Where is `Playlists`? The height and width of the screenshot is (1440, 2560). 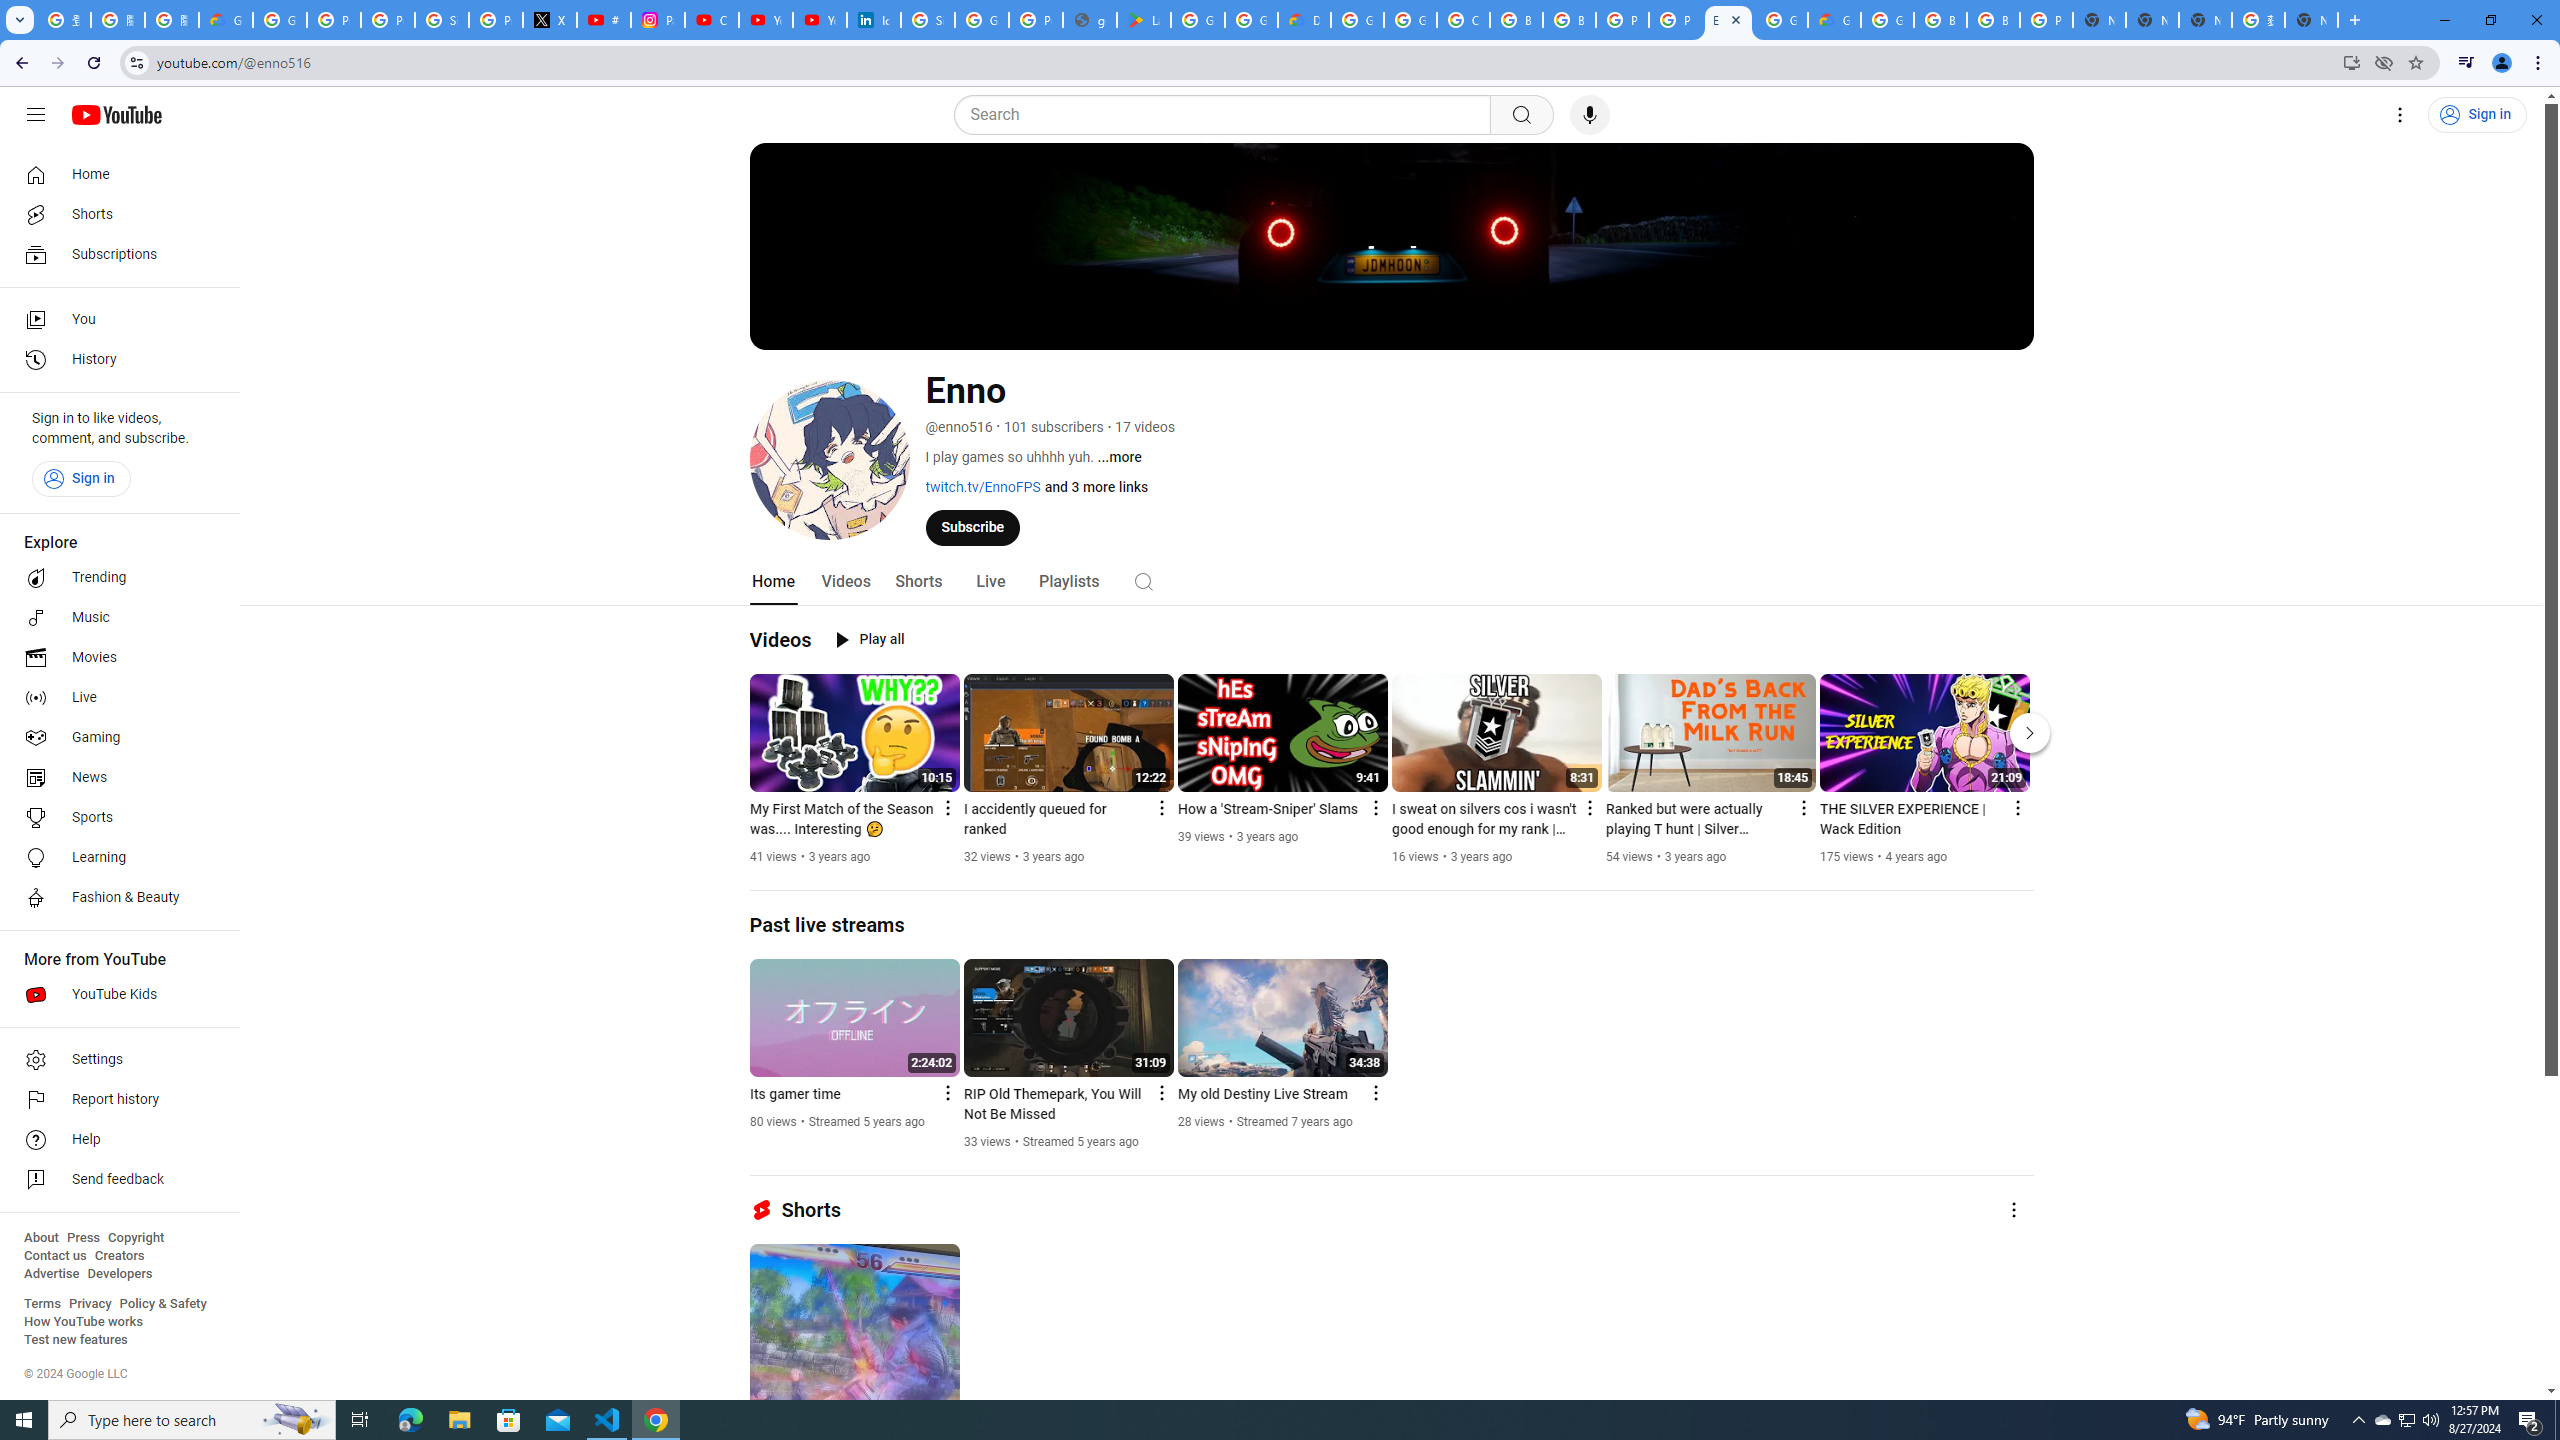
Playlists is located at coordinates (1068, 582).